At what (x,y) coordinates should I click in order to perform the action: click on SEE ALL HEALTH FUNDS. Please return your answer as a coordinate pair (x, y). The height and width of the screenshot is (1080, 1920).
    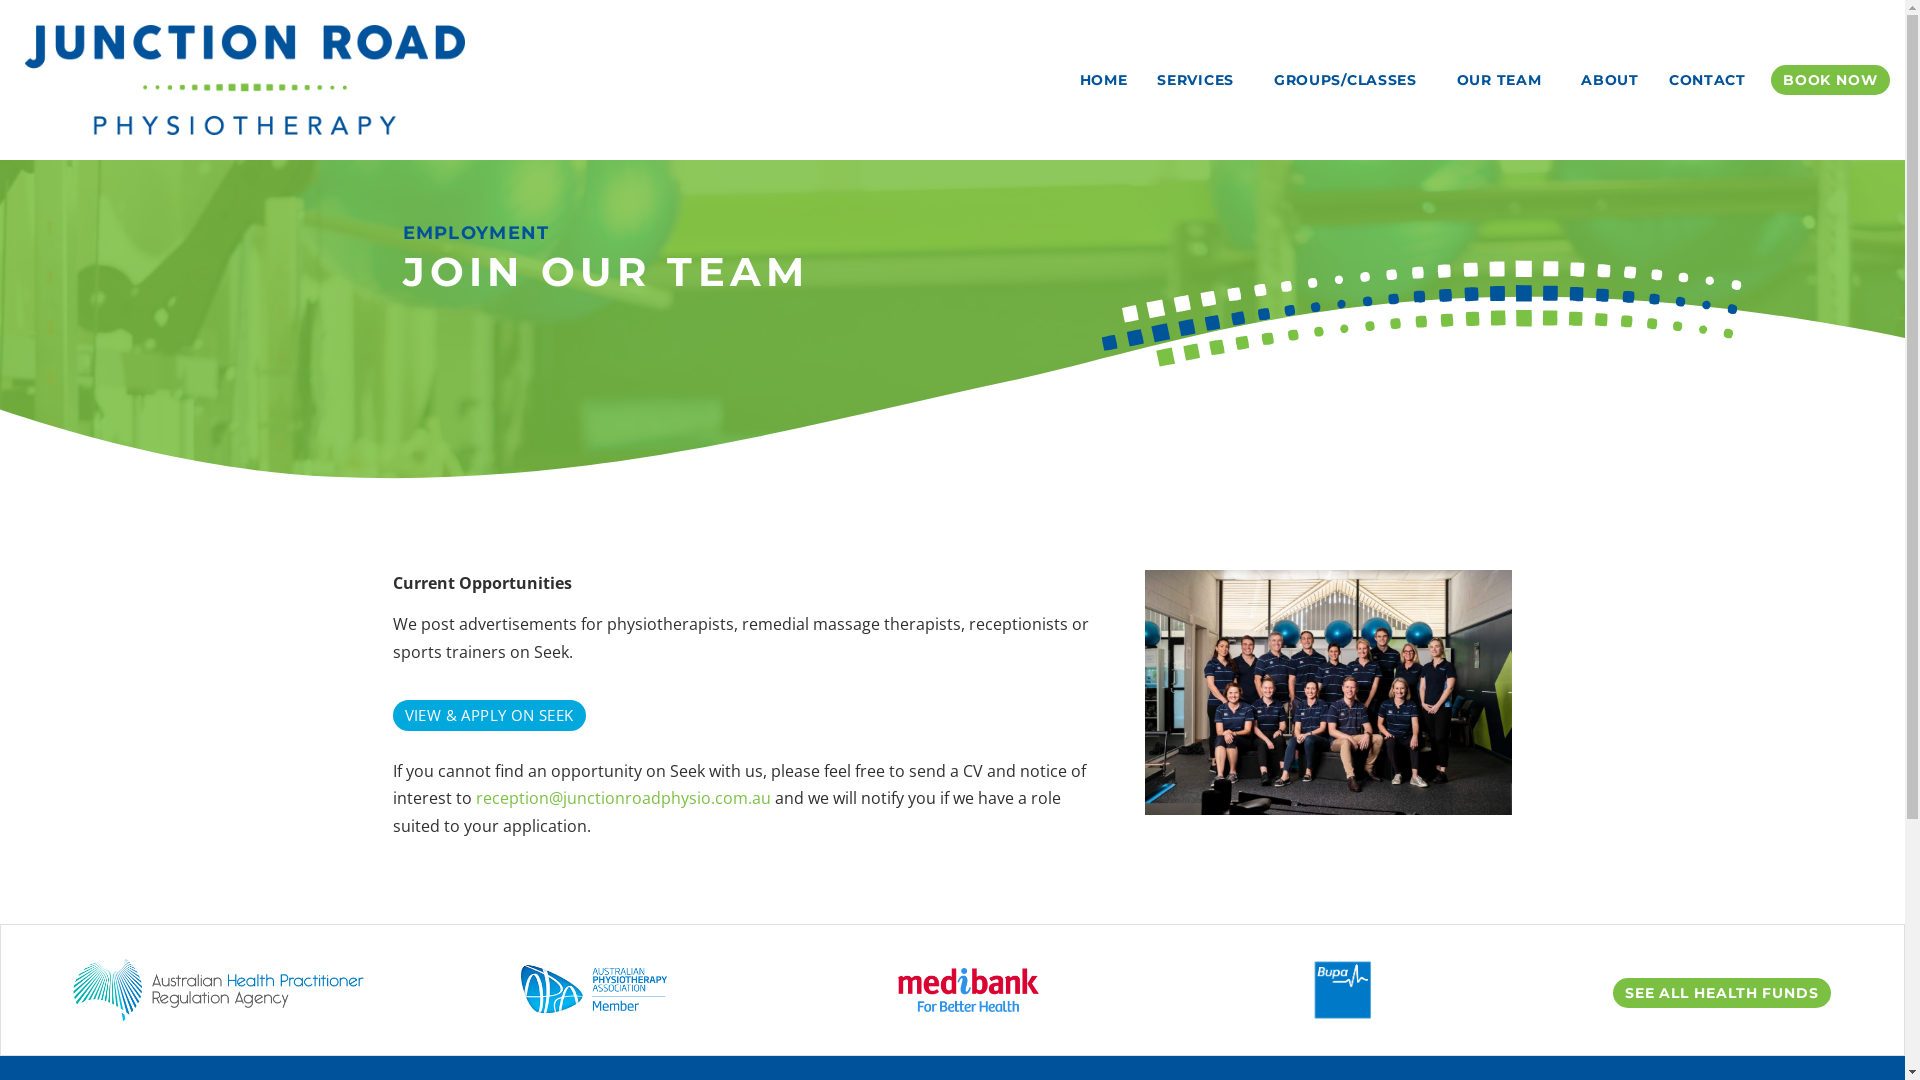
    Looking at the image, I should click on (1722, 993).